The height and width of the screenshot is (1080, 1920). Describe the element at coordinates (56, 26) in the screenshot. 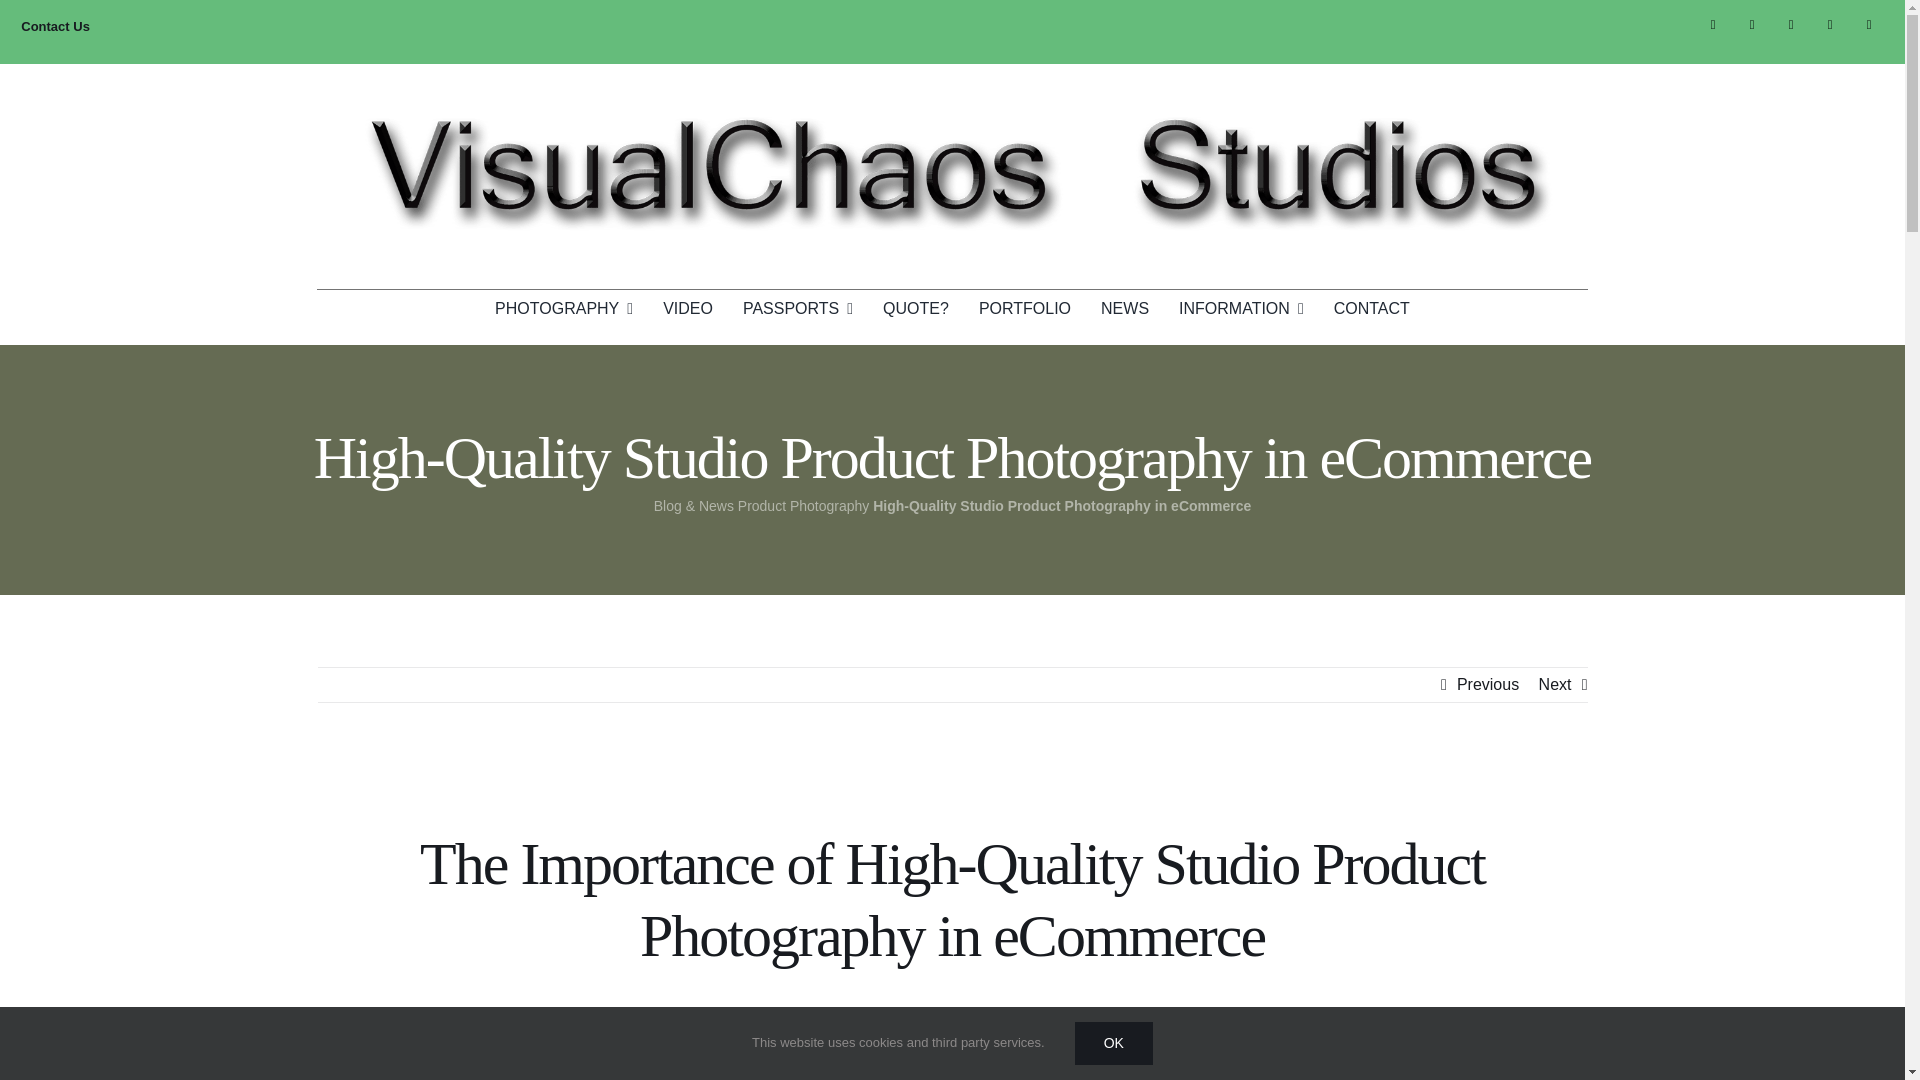

I see `Contact Us` at that location.